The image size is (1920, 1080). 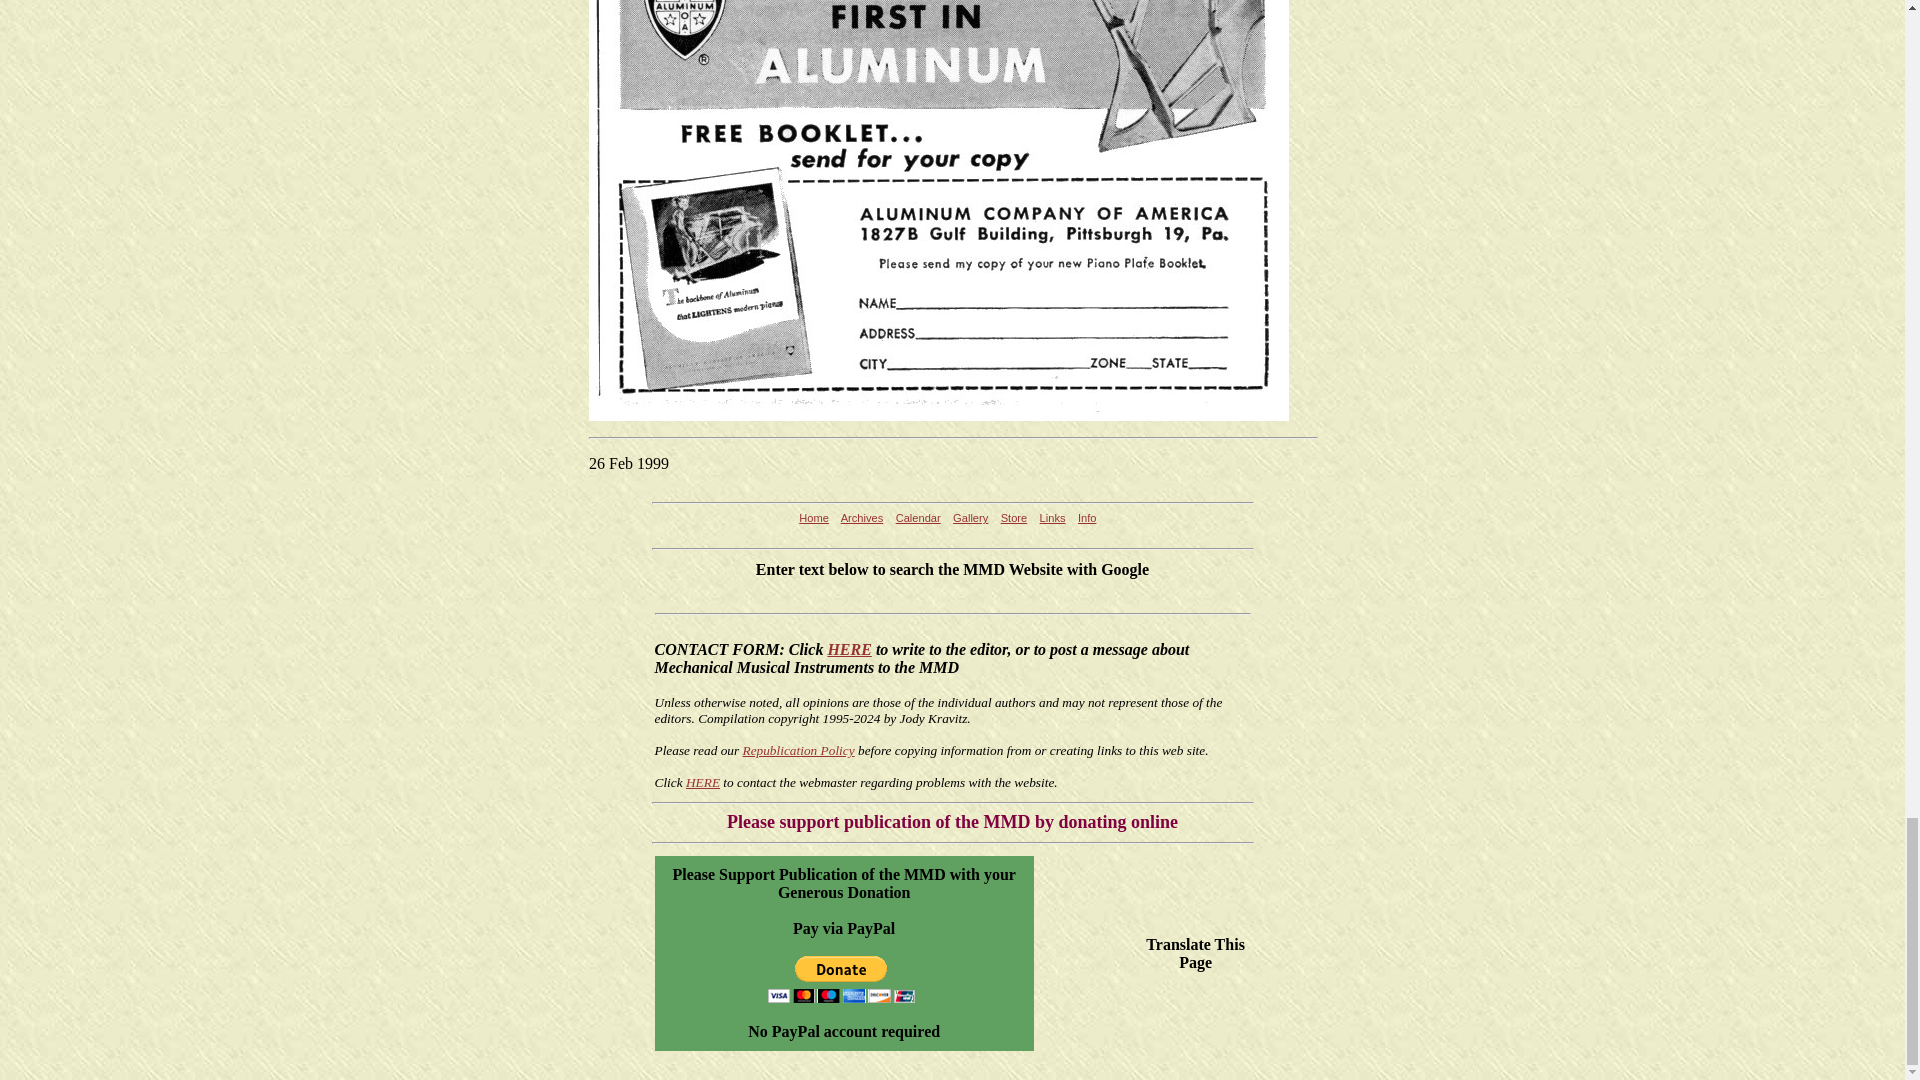 What do you see at coordinates (970, 517) in the screenshot?
I see `Gallery` at bounding box center [970, 517].